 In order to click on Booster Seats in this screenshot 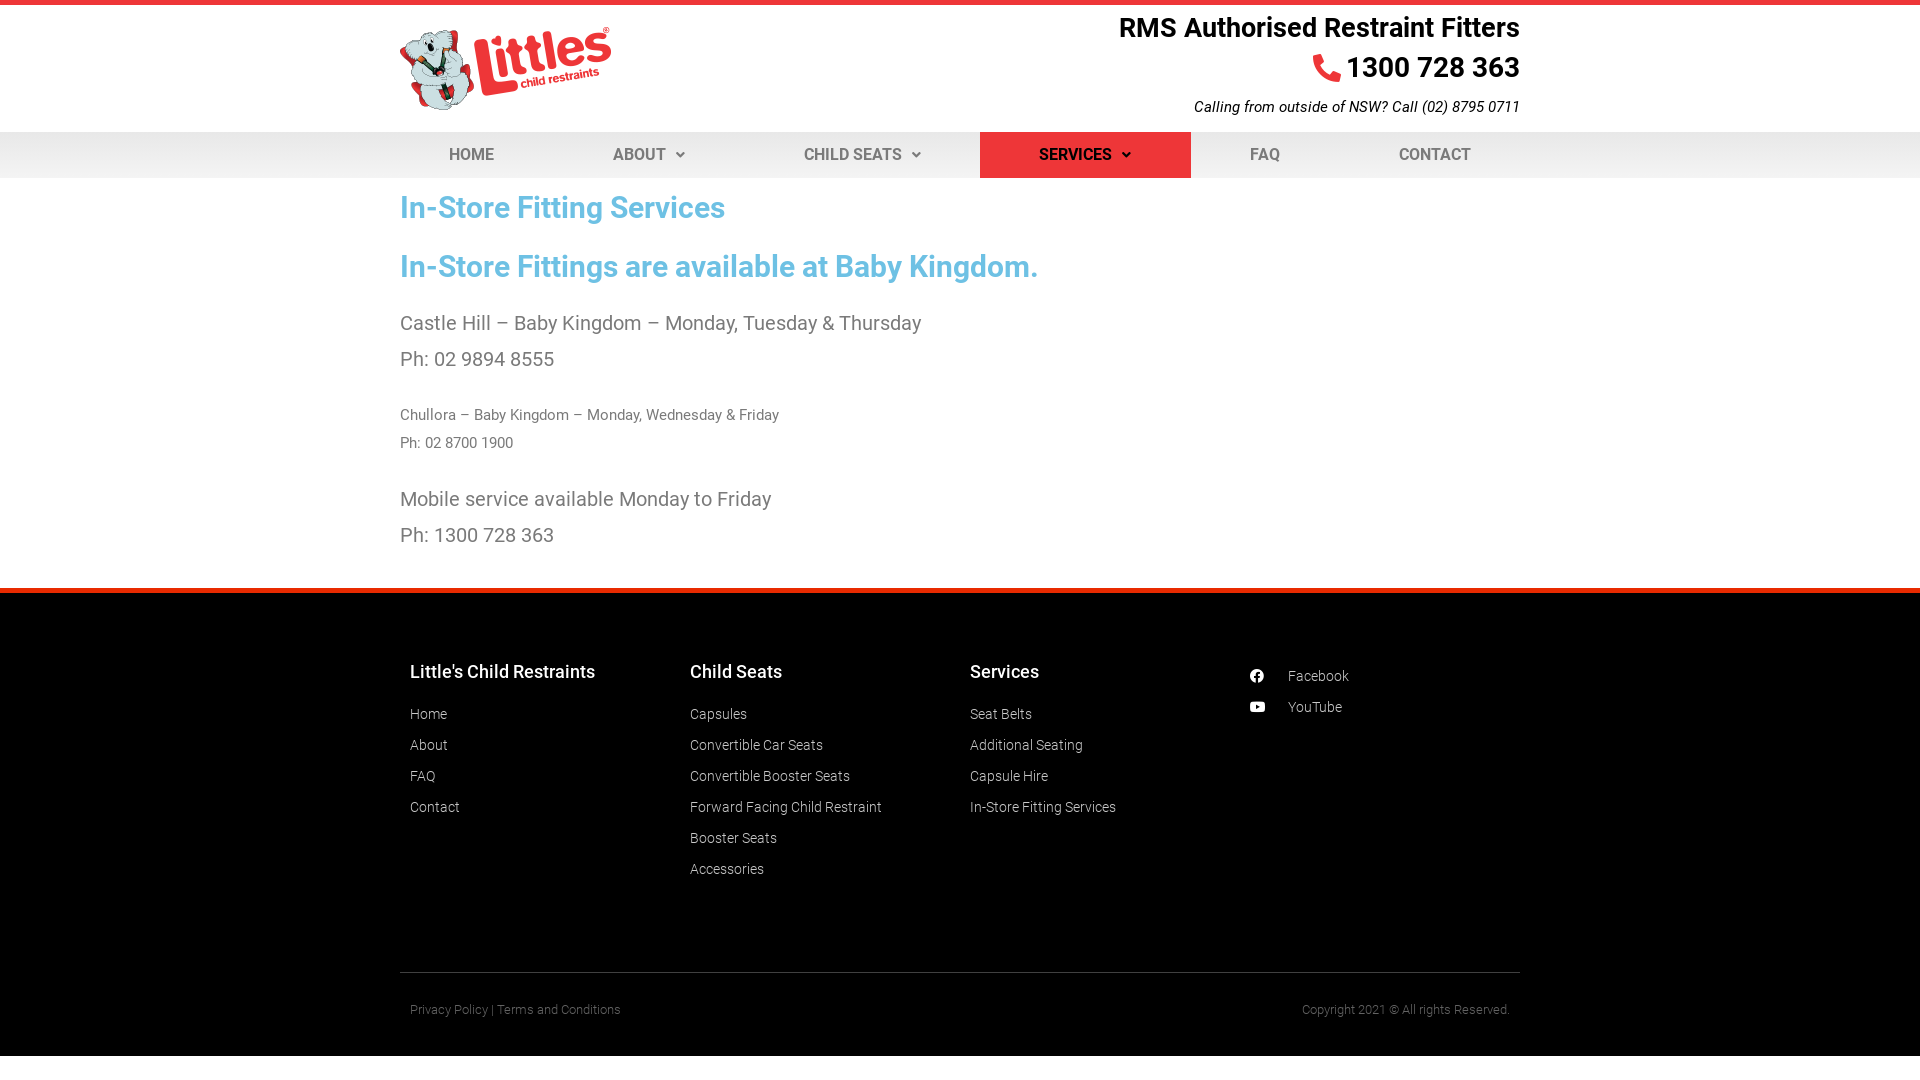, I will do `click(820, 838)`.